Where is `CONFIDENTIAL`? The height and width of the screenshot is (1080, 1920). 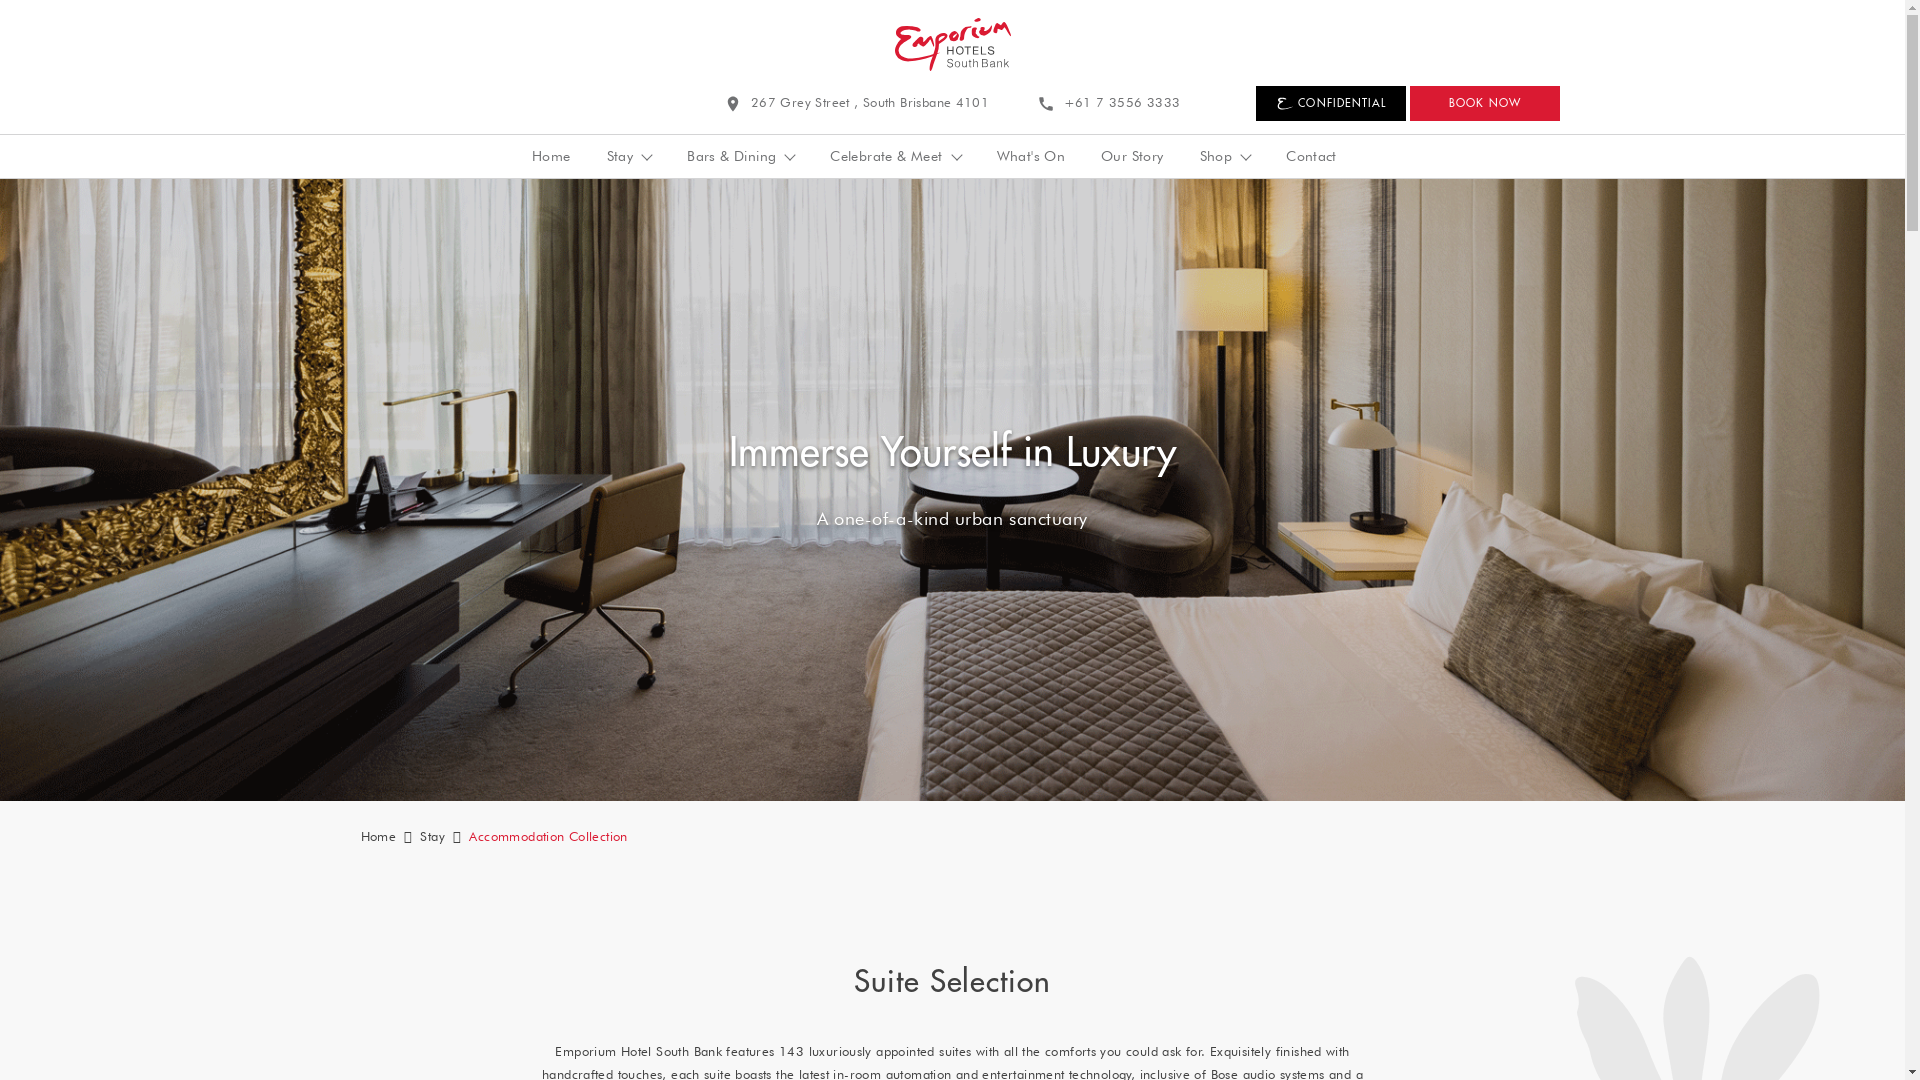 CONFIDENTIAL is located at coordinates (1331, 104).